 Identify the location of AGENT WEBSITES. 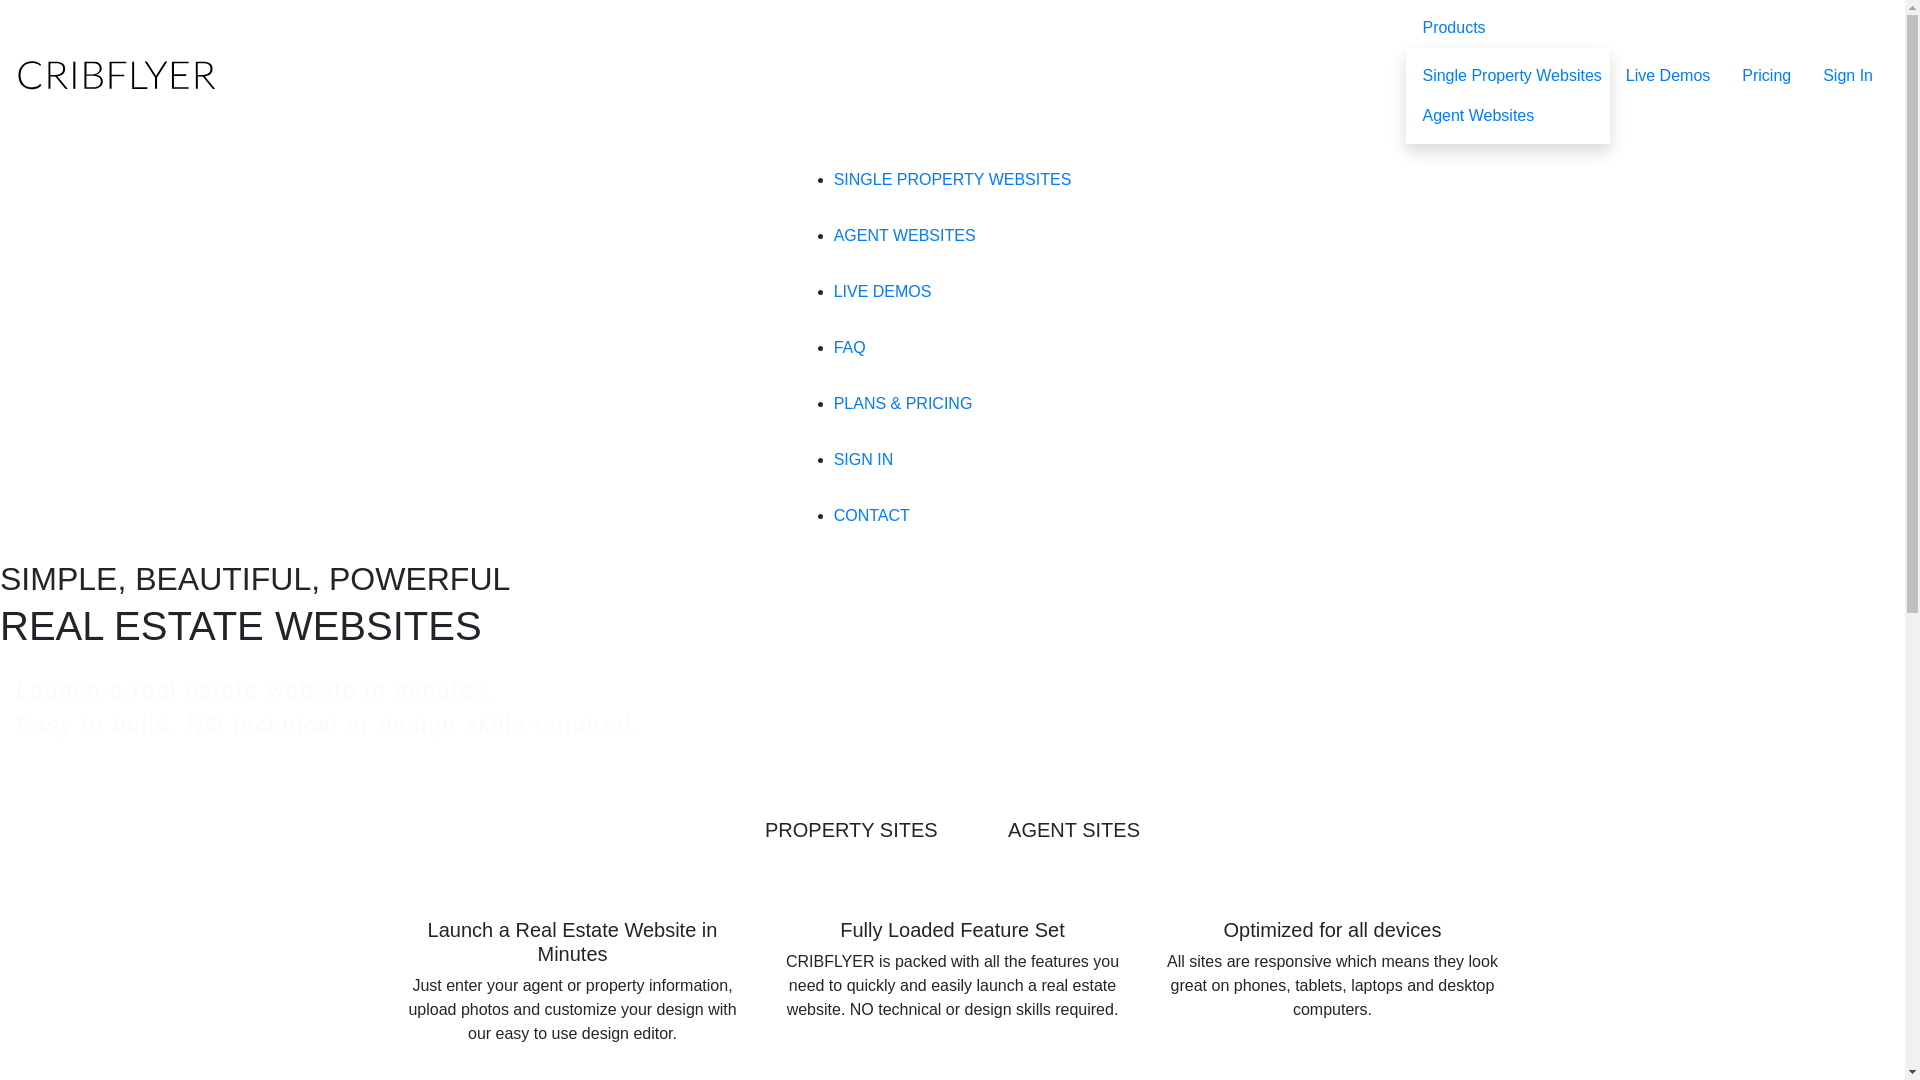
(905, 236).